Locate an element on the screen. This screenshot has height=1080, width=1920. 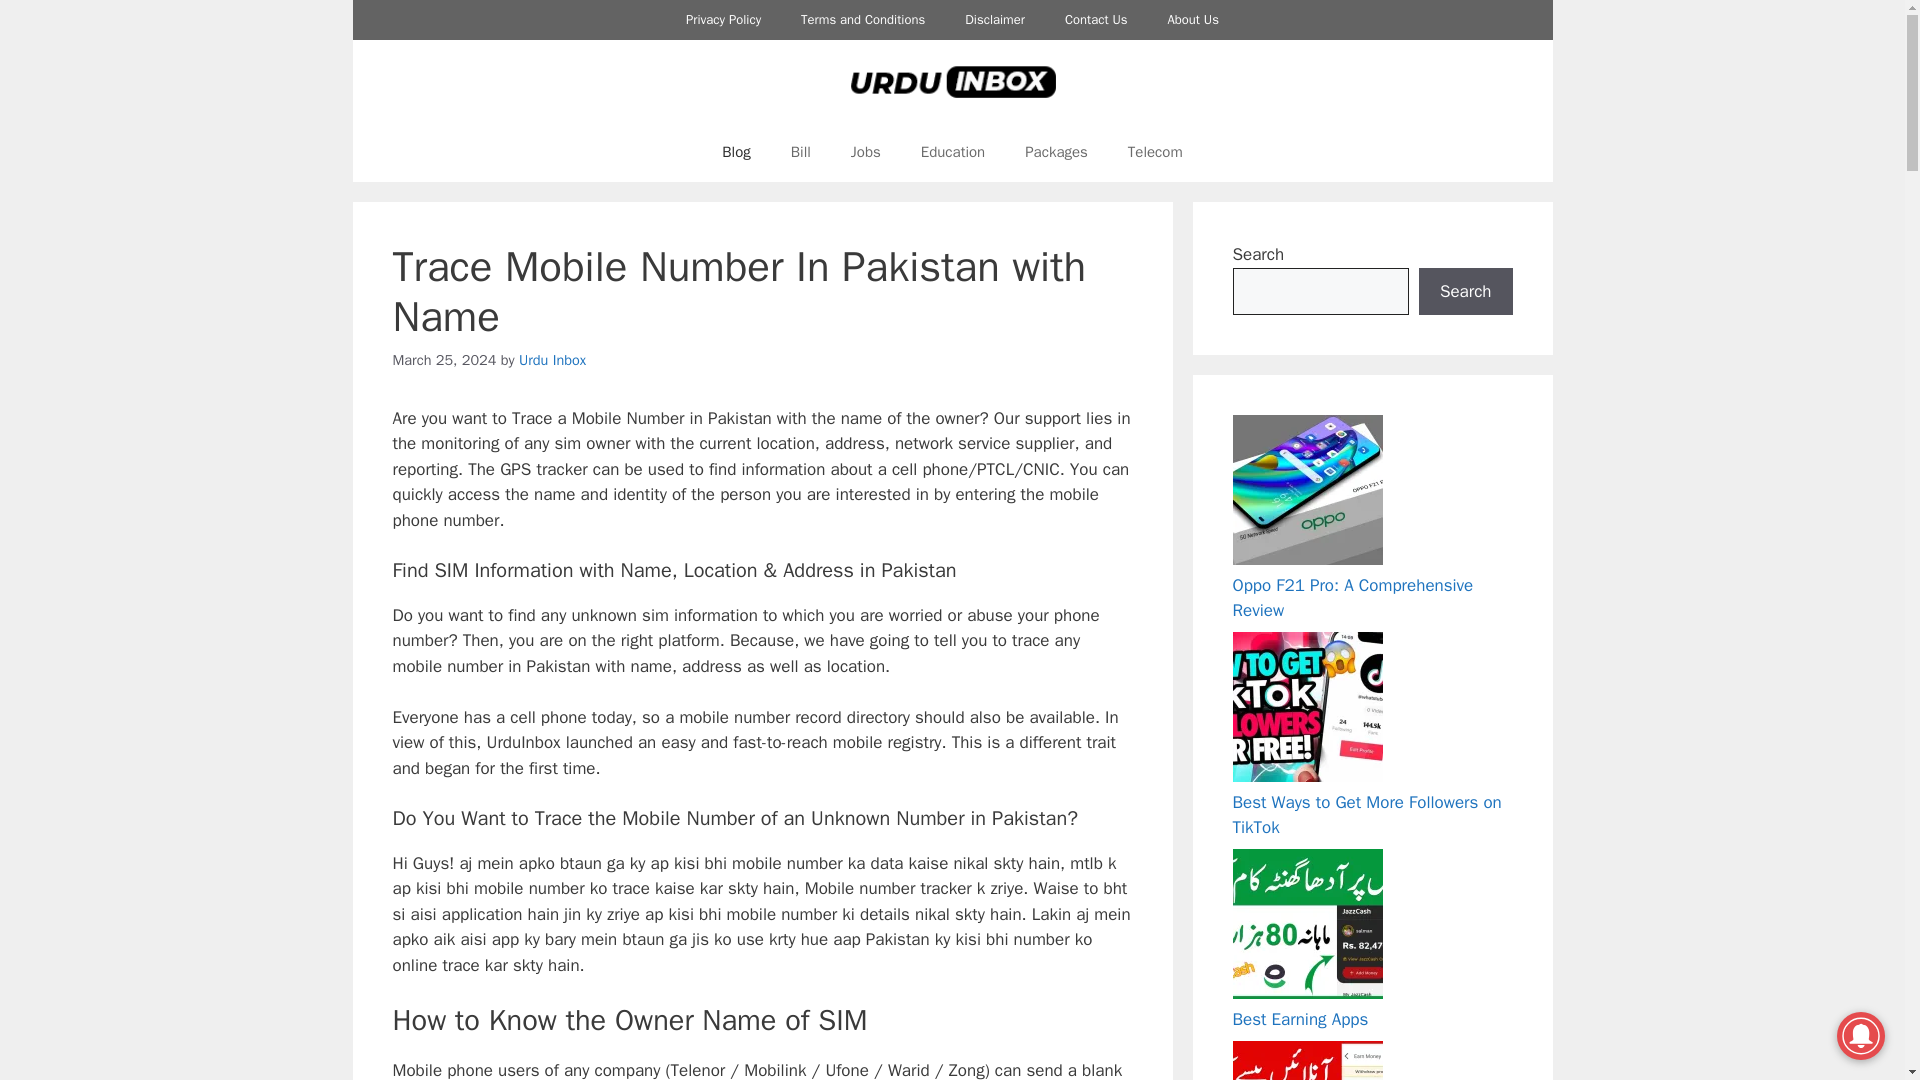
Education is located at coordinates (952, 152).